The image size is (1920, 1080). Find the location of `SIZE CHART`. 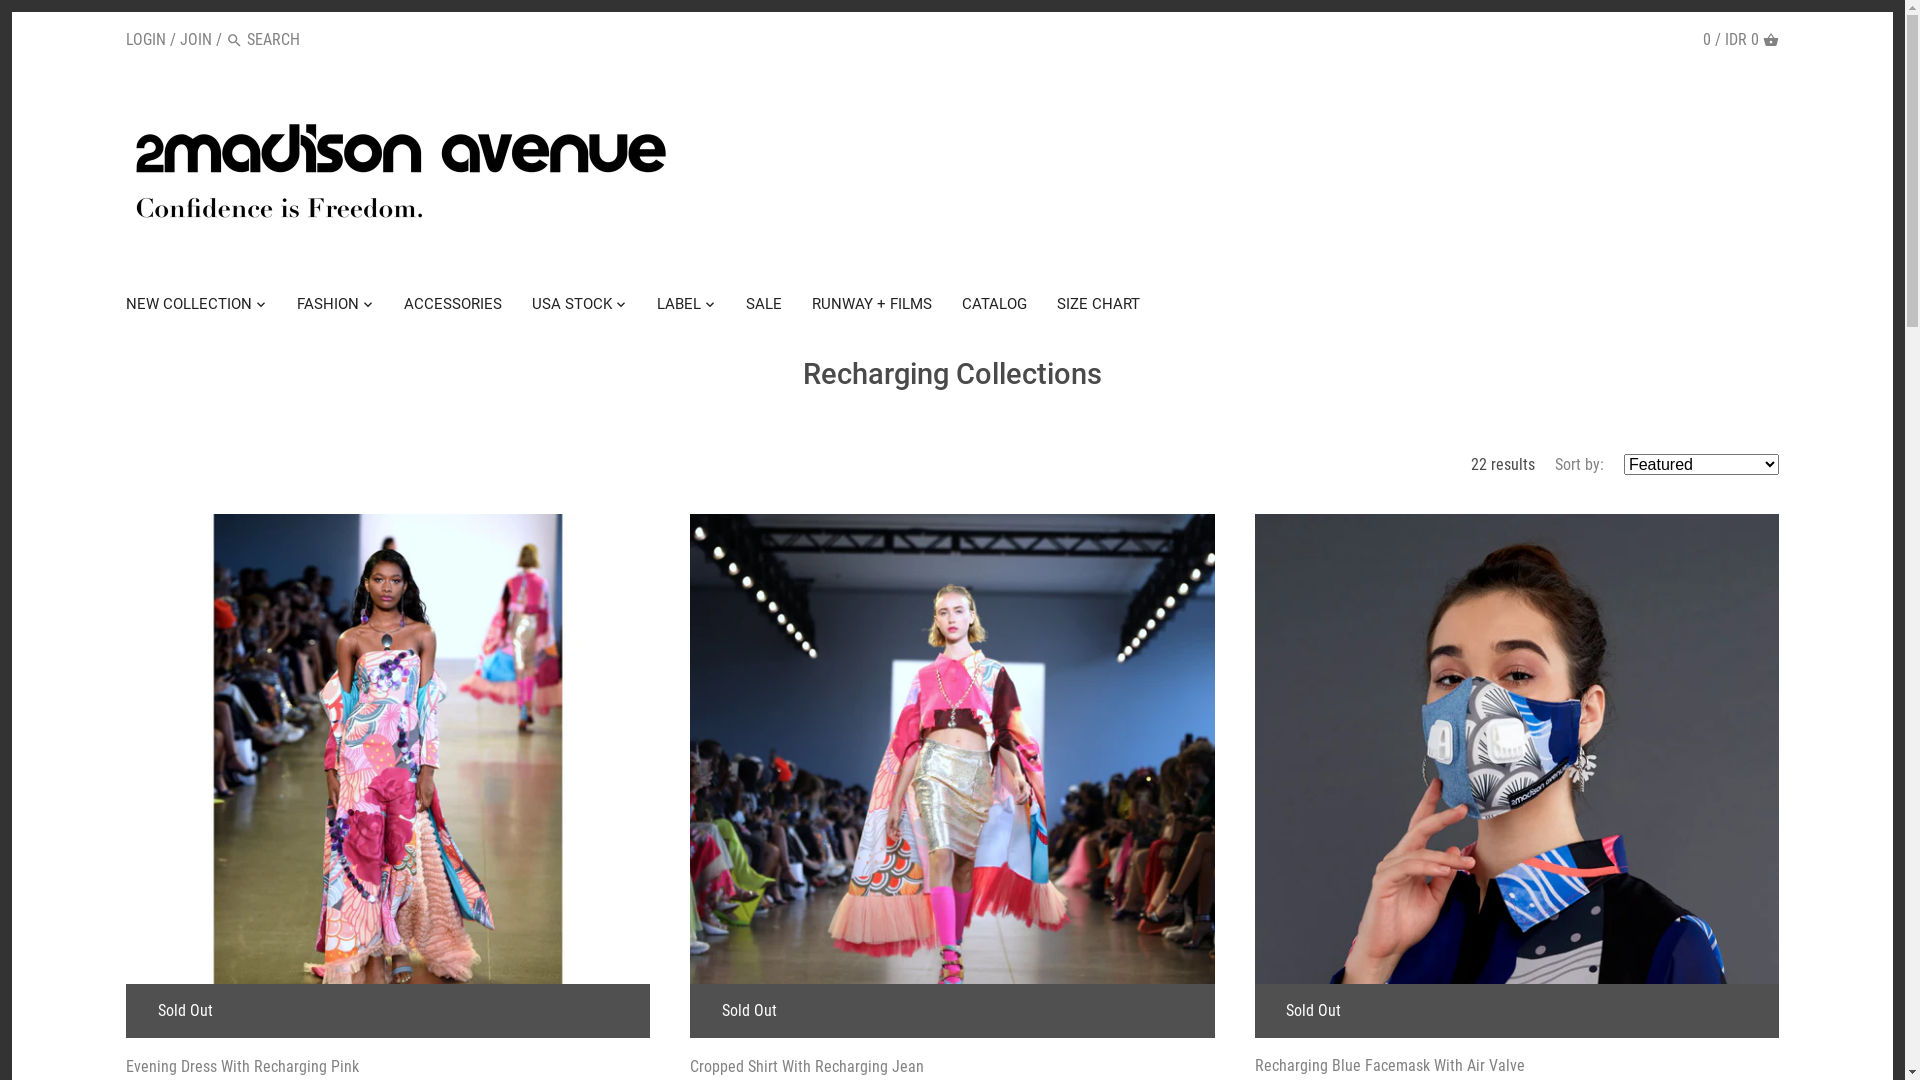

SIZE CHART is located at coordinates (1098, 307).